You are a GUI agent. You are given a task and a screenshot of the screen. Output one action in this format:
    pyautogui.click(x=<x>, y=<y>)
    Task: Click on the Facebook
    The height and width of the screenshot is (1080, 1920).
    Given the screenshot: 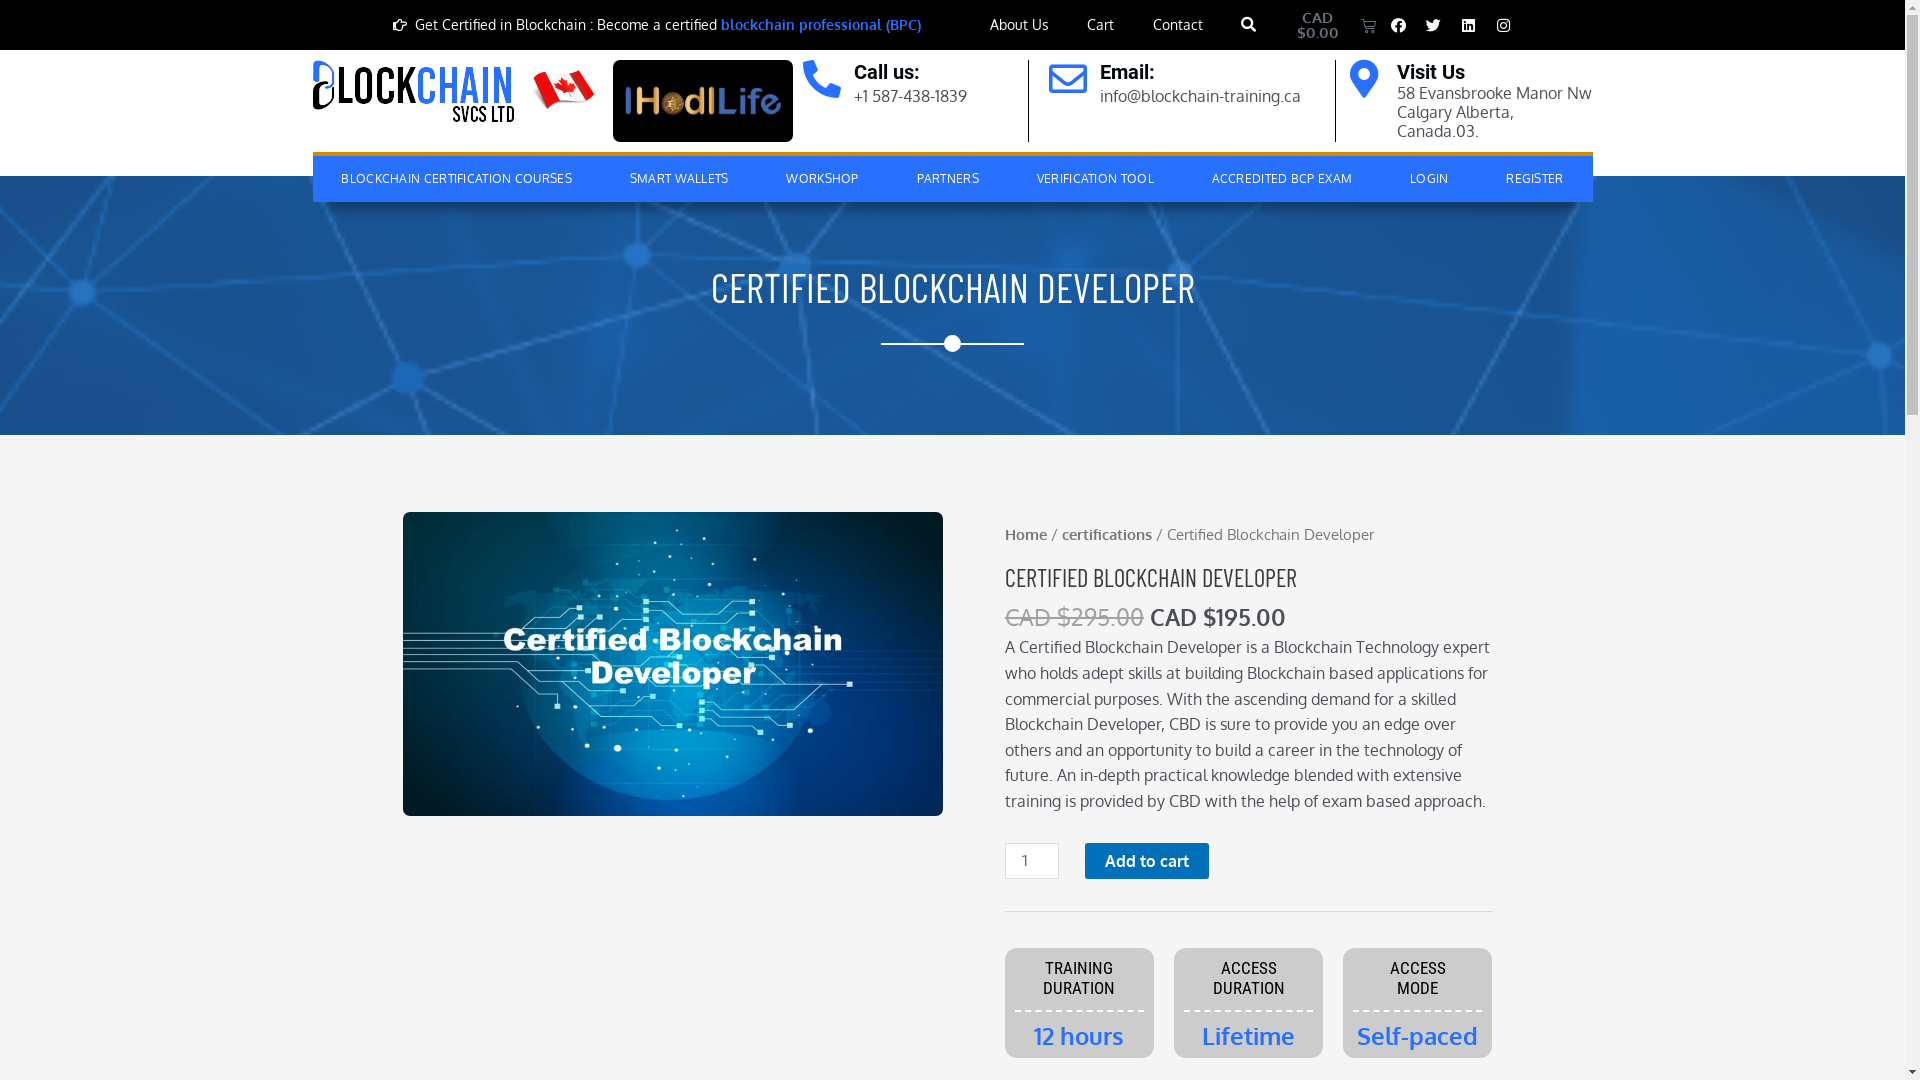 What is the action you would take?
    pyautogui.click(x=1399, y=25)
    